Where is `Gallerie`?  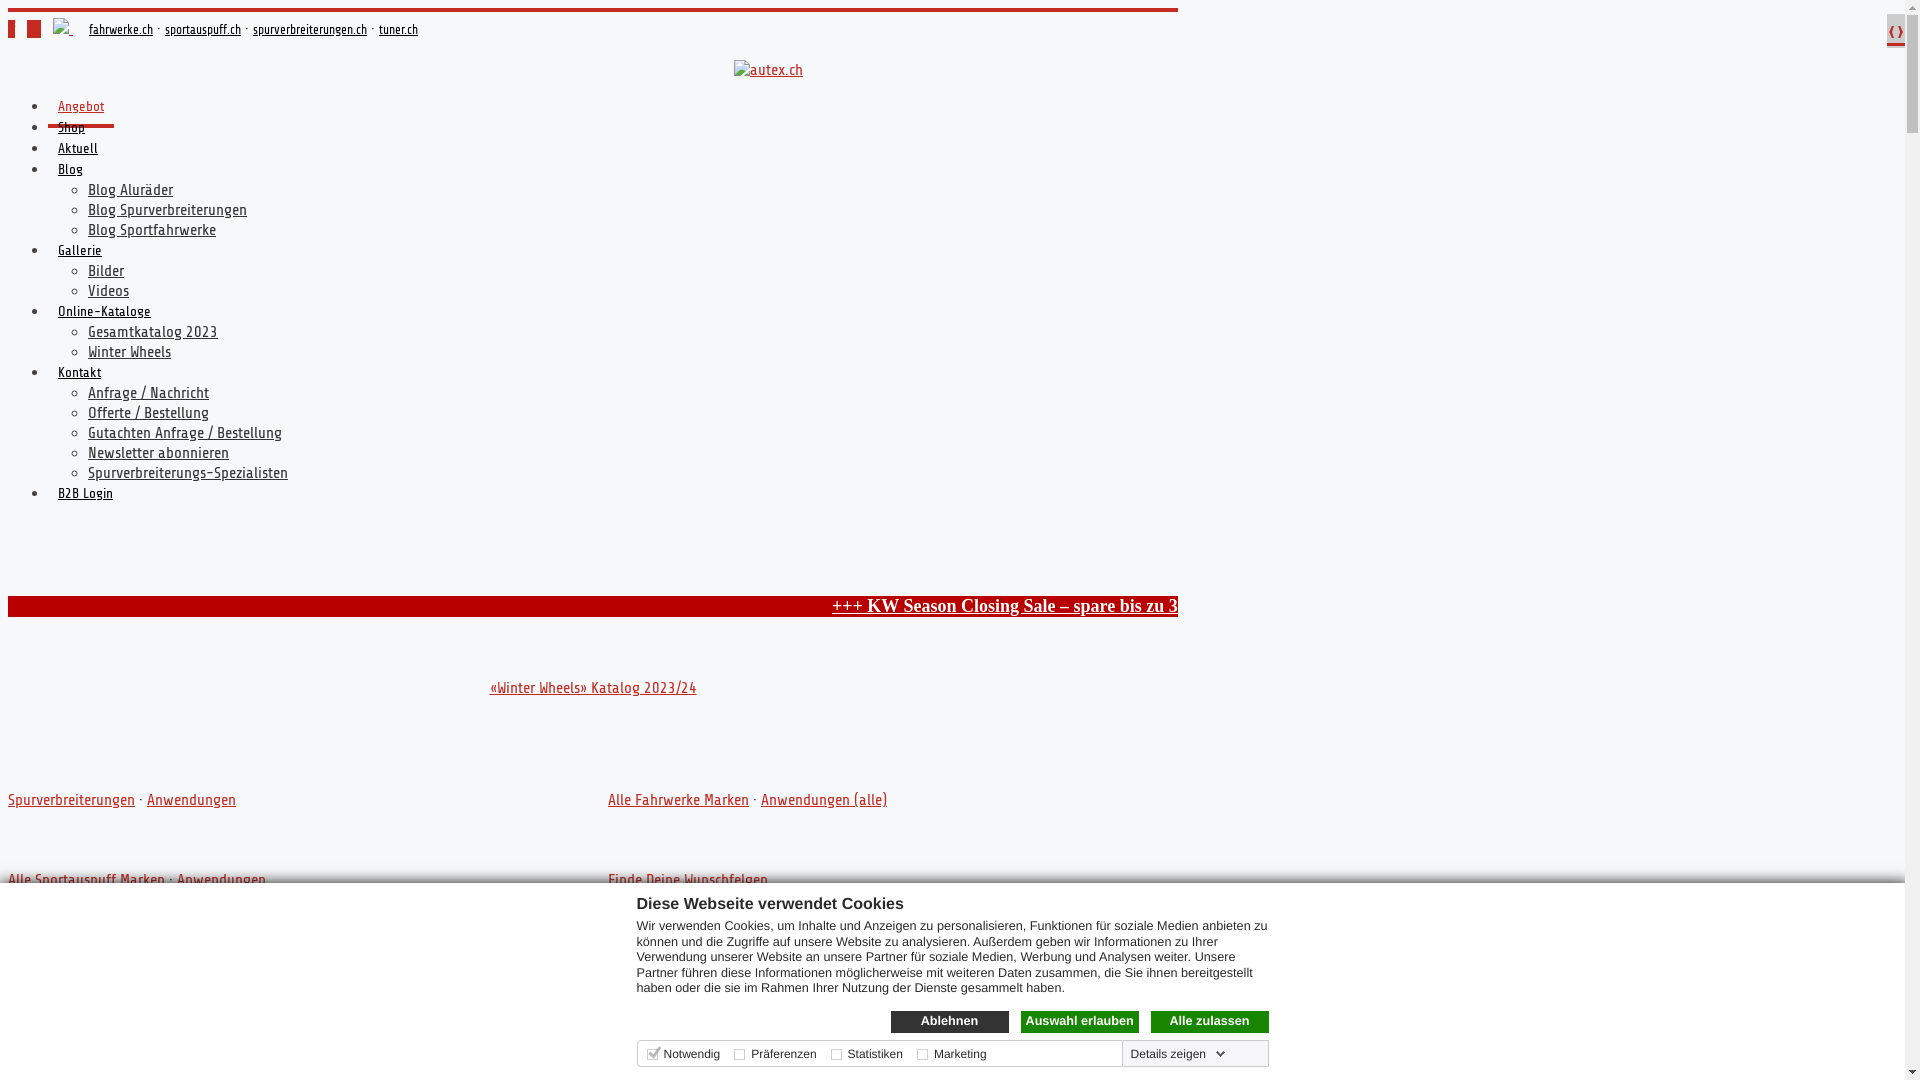
Gallerie is located at coordinates (80, 255).